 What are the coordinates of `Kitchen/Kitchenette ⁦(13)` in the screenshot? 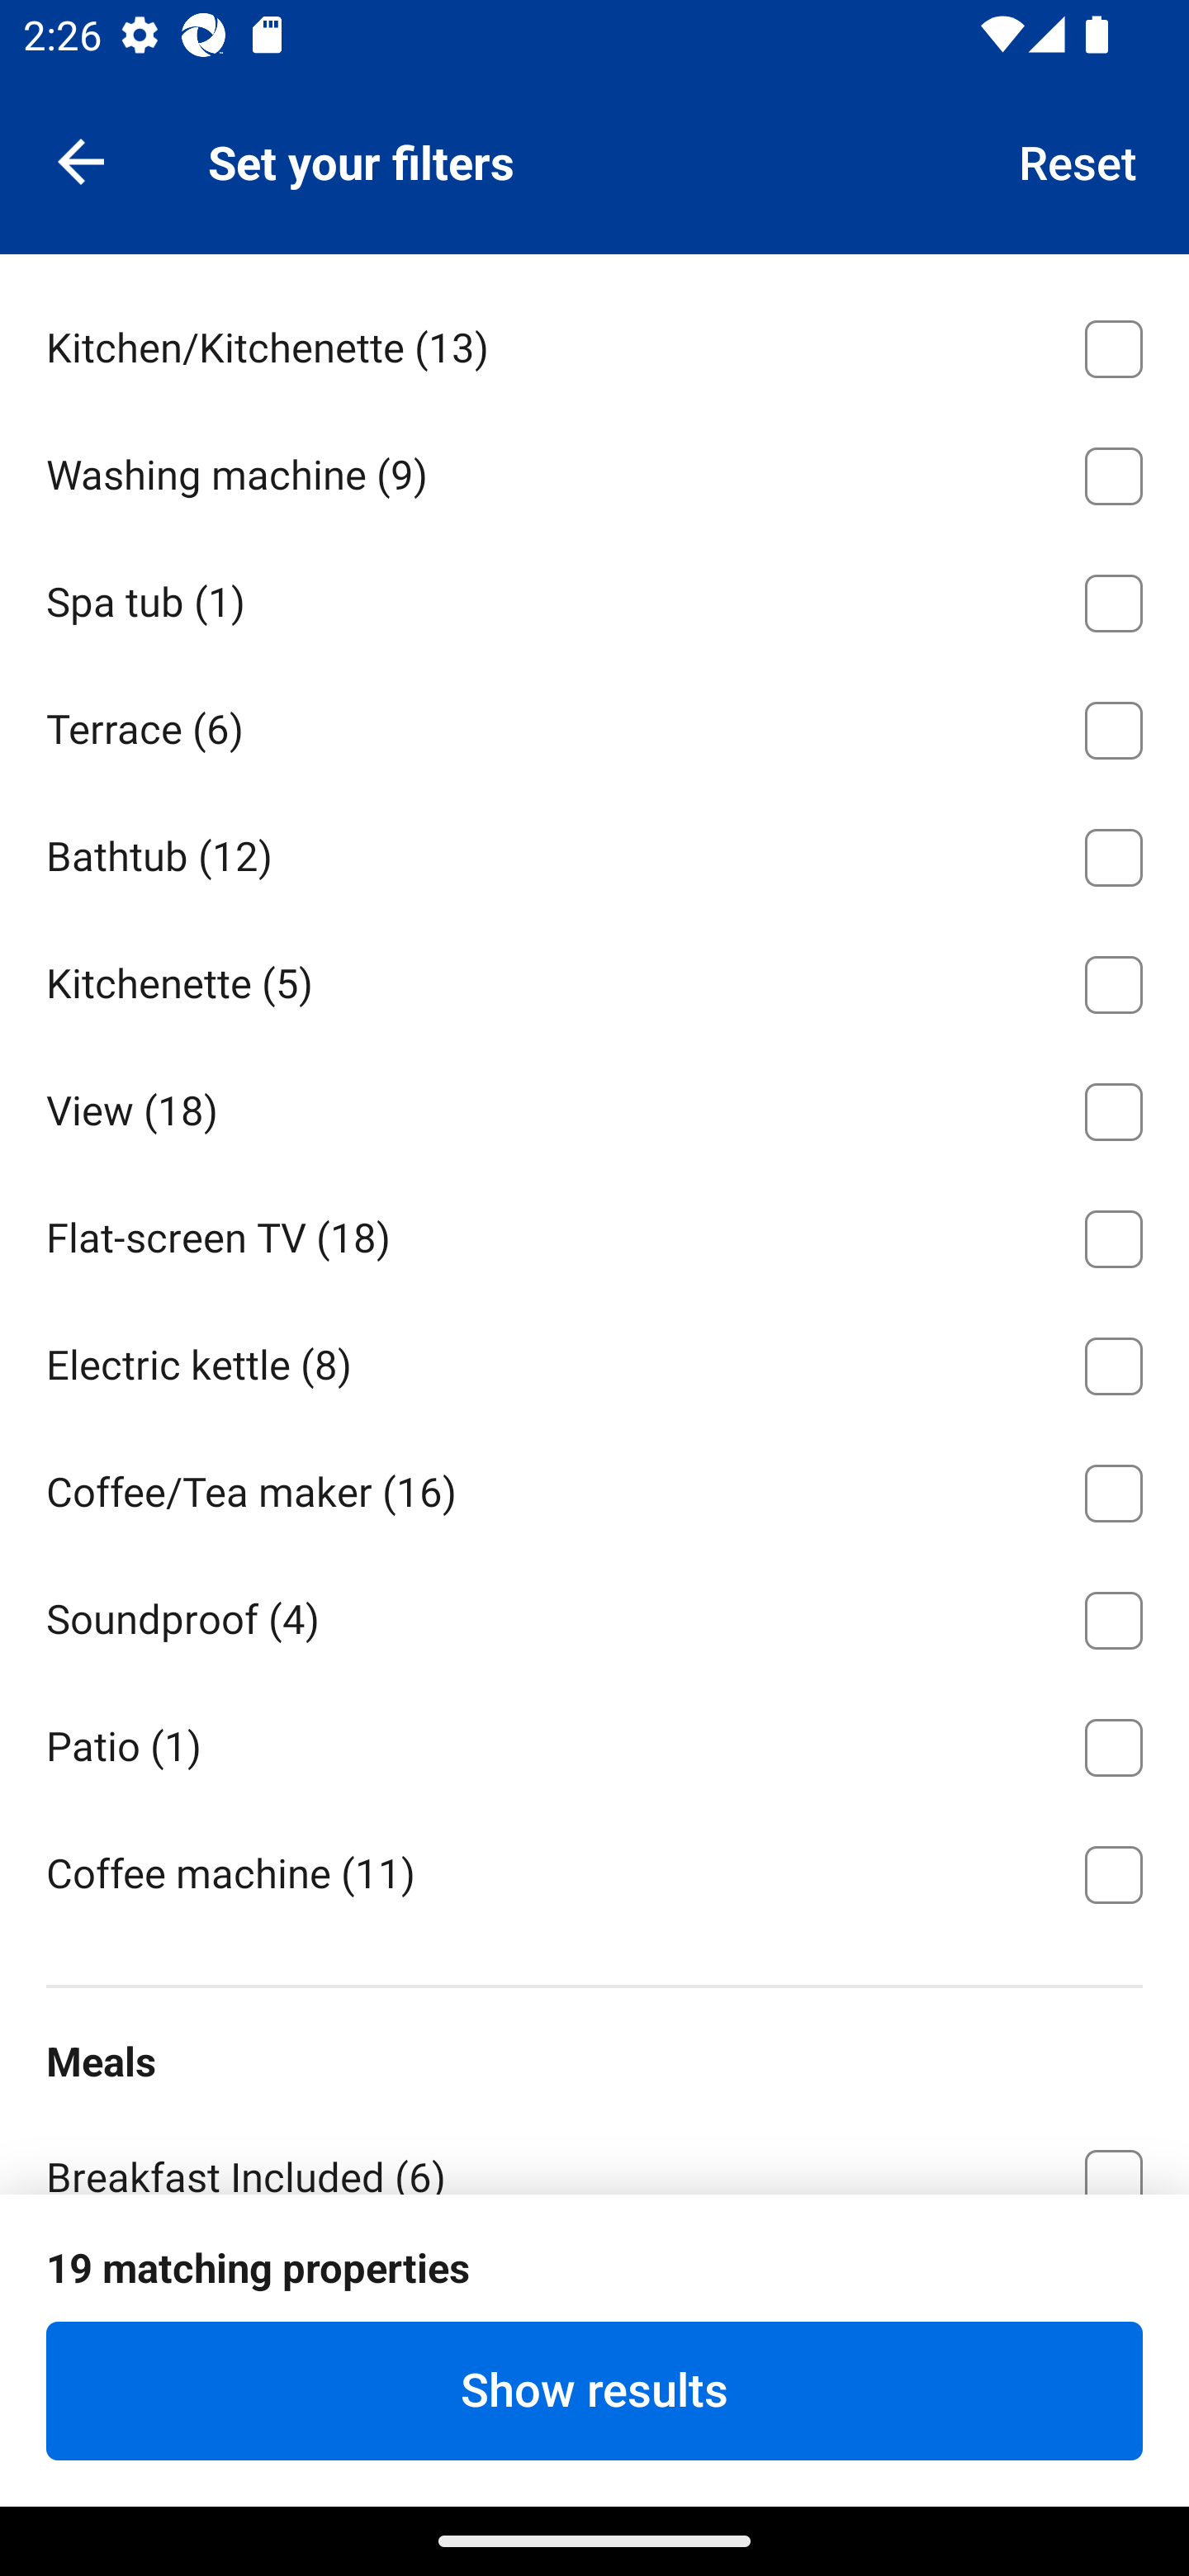 It's located at (594, 343).